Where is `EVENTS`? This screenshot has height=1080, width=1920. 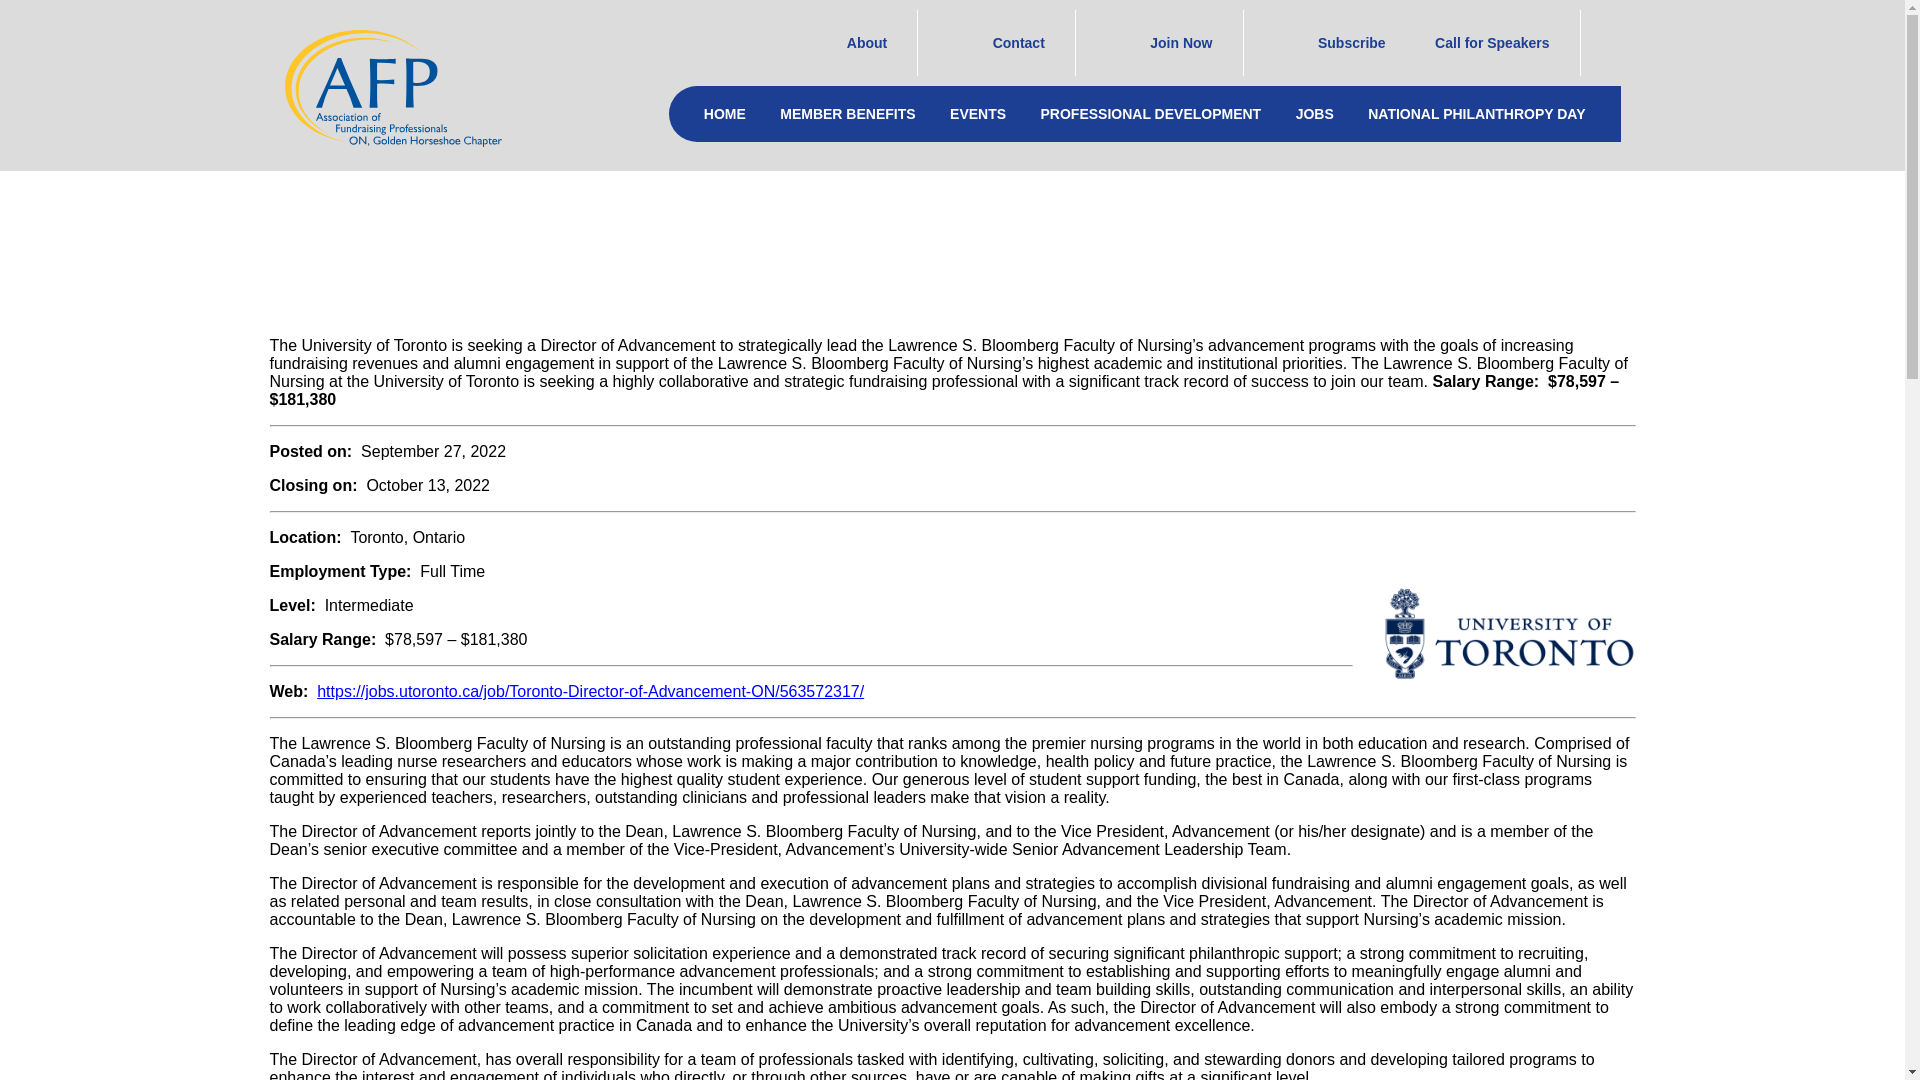
EVENTS is located at coordinates (978, 114).